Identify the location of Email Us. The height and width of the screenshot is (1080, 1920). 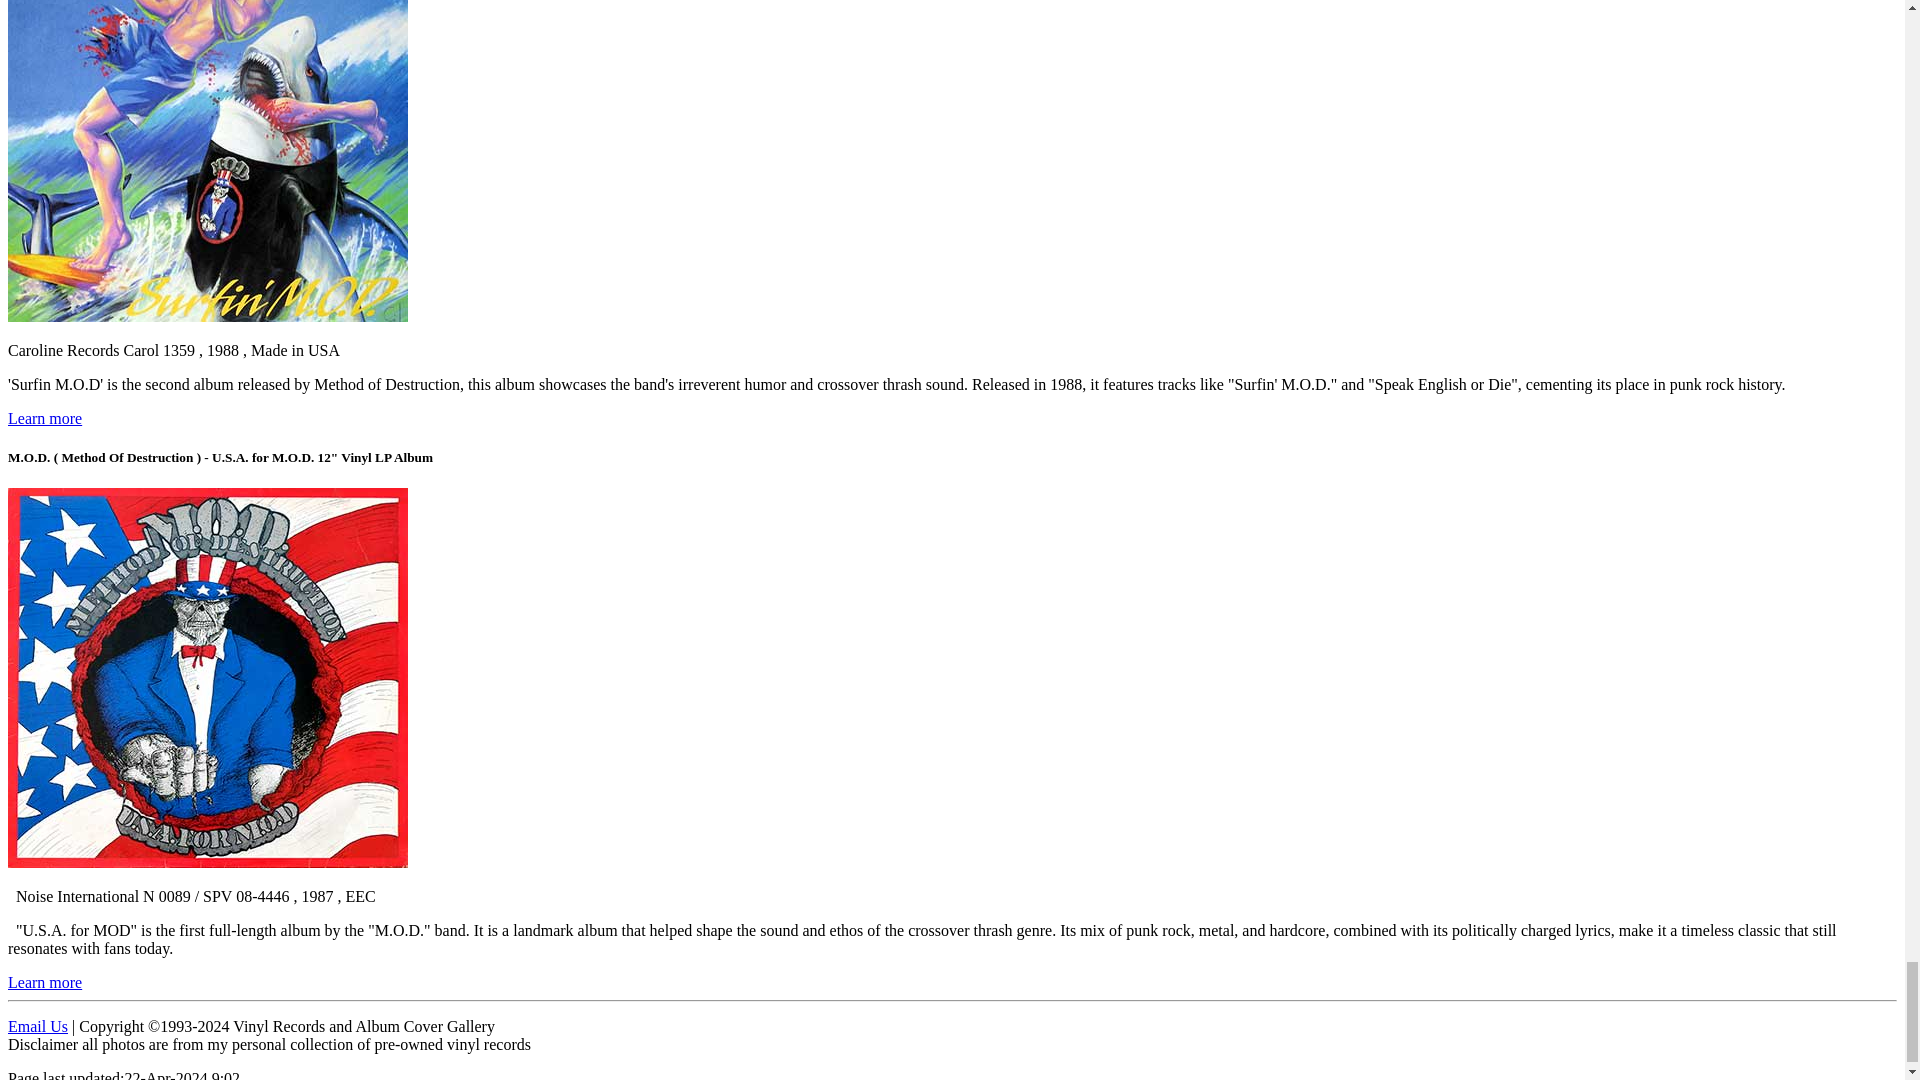
(37, 1026).